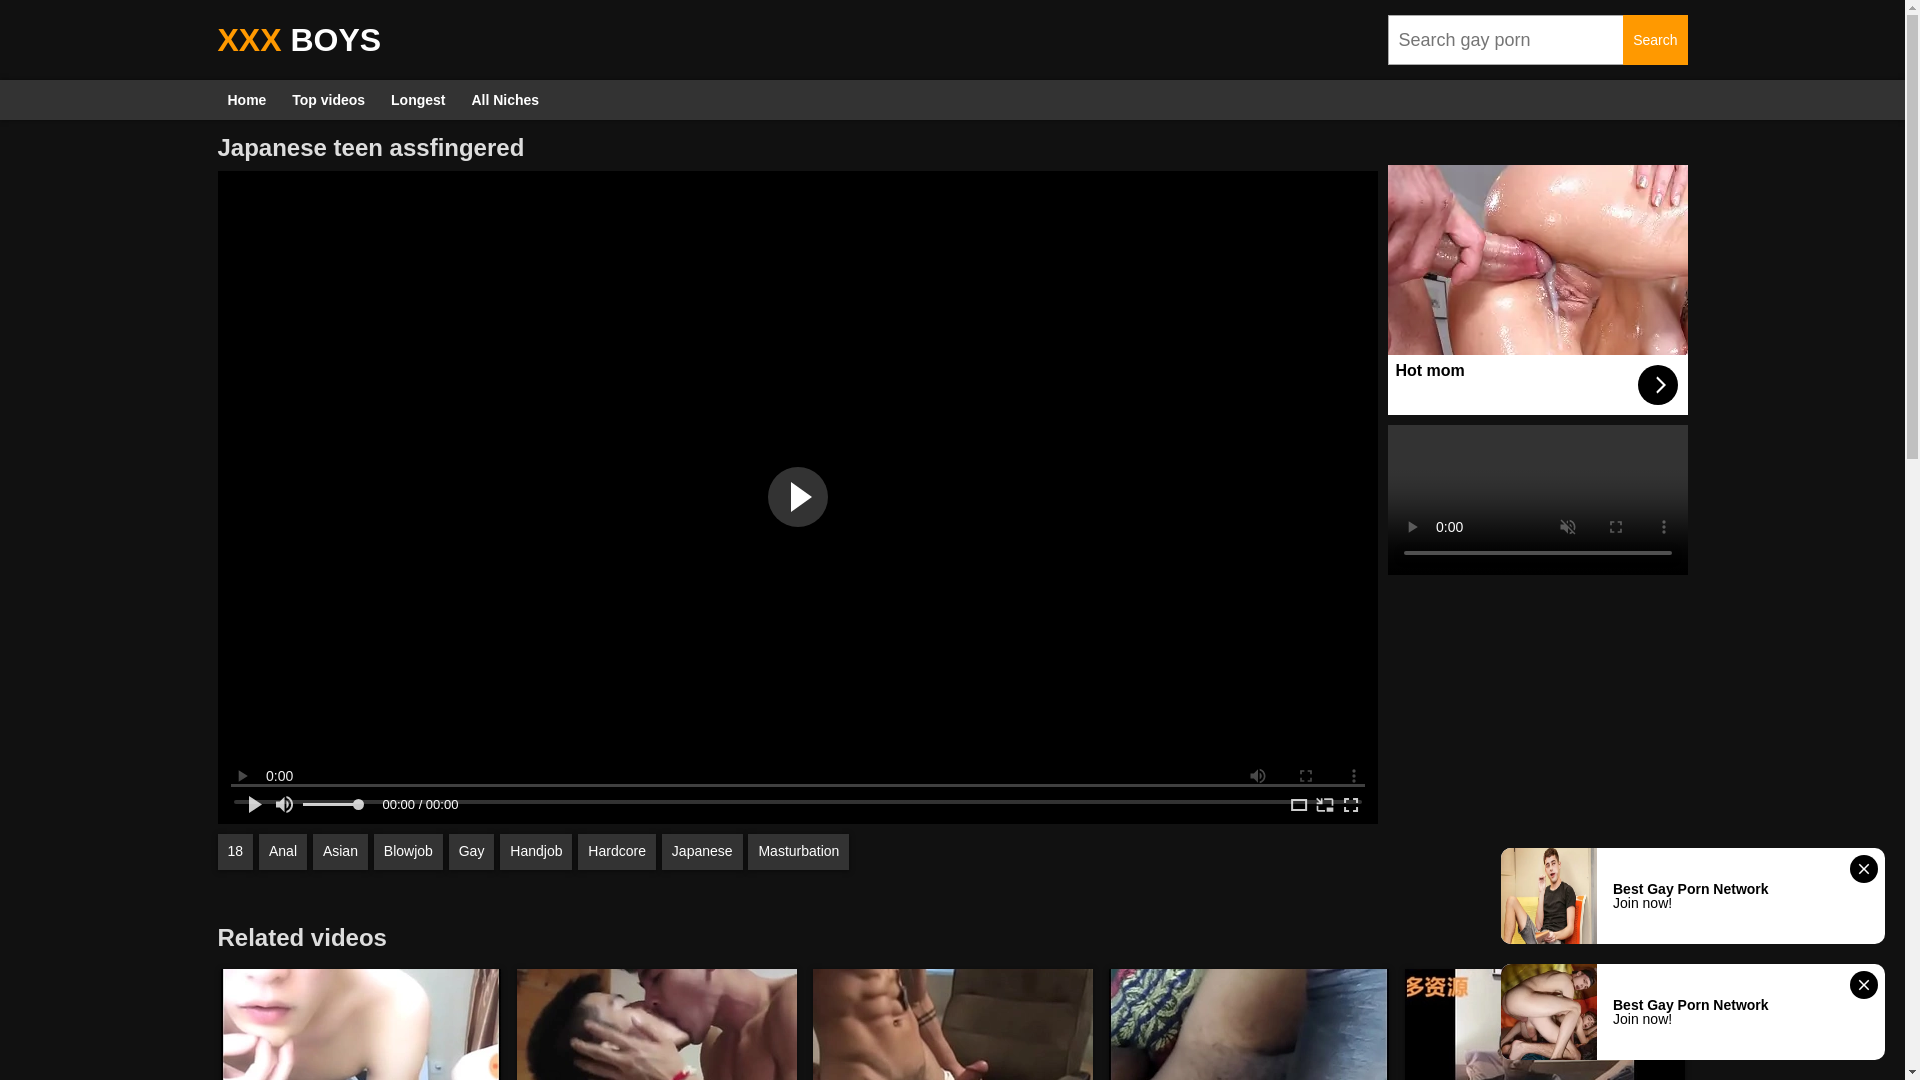 This screenshot has width=1920, height=1080. Describe the element at coordinates (702, 852) in the screenshot. I see `Japanese` at that location.